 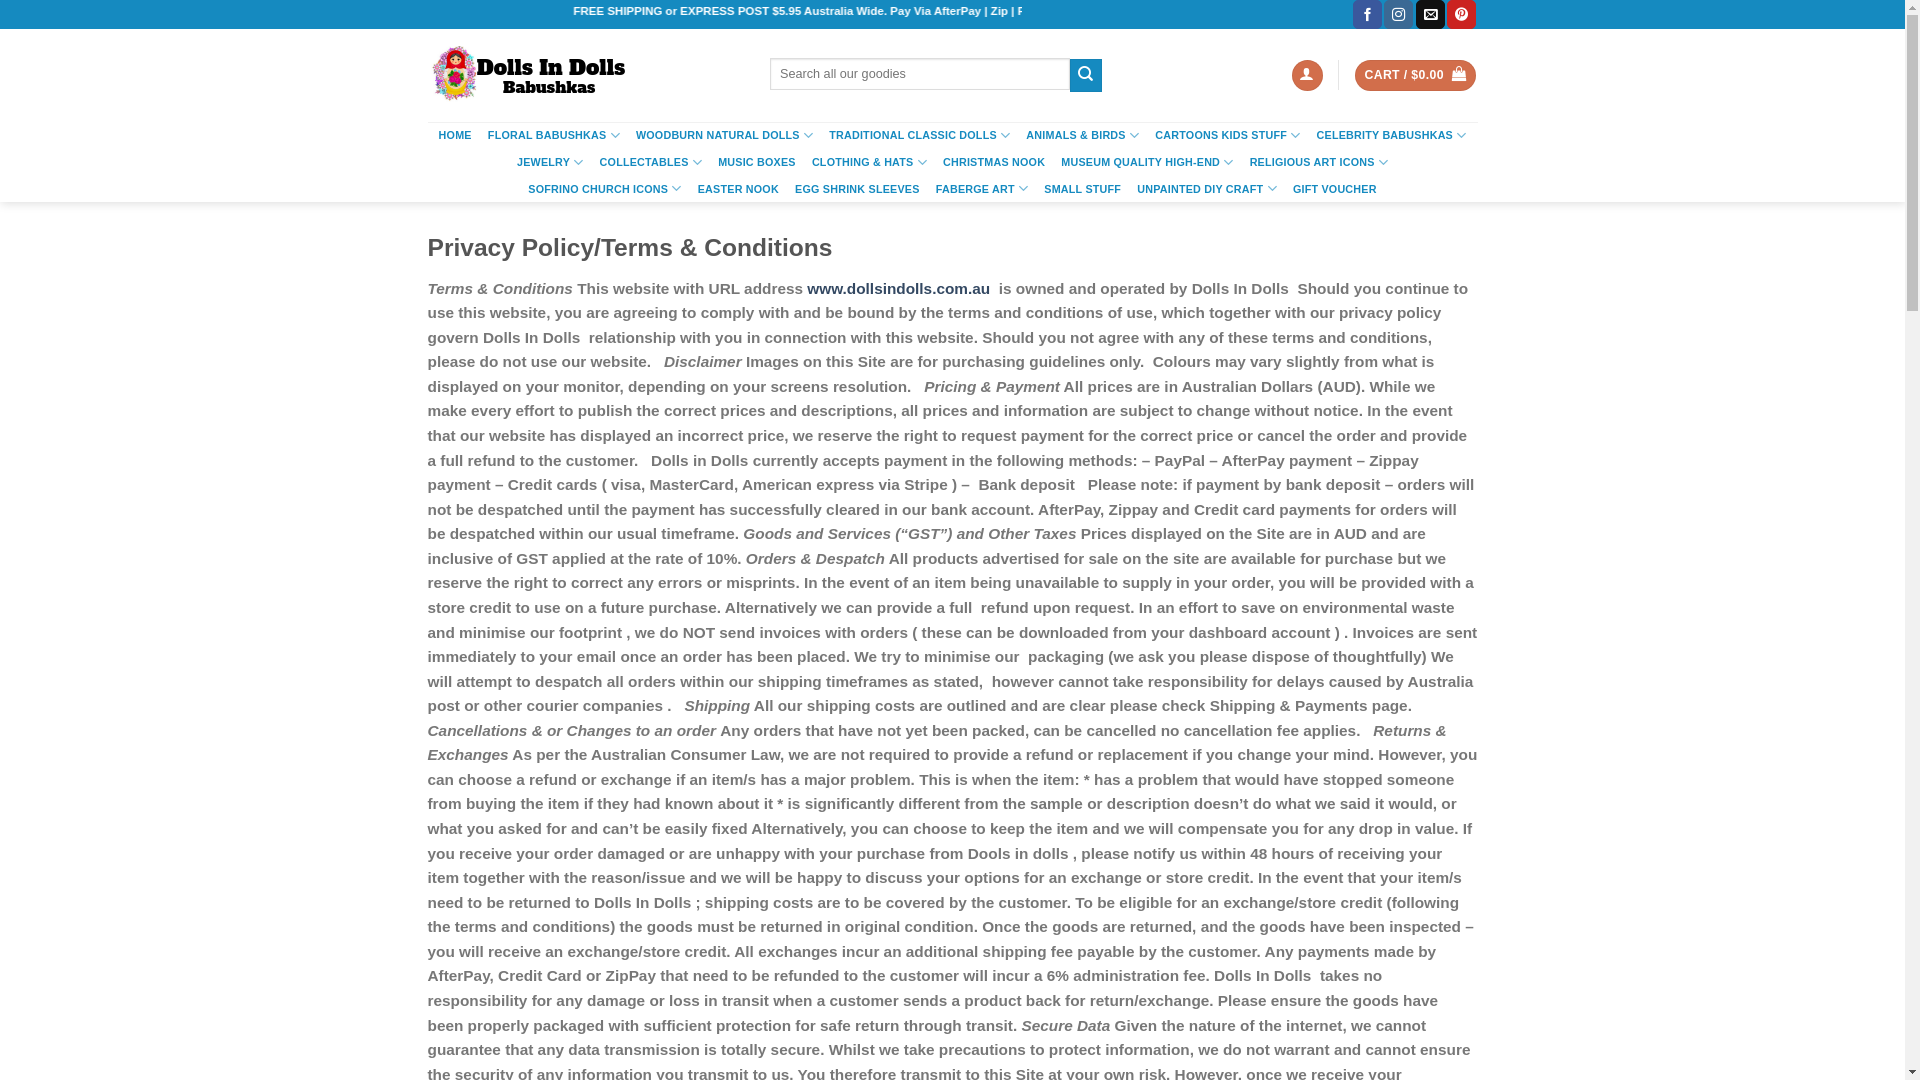 I want to click on Send us an email, so click(x=1430, y=14).